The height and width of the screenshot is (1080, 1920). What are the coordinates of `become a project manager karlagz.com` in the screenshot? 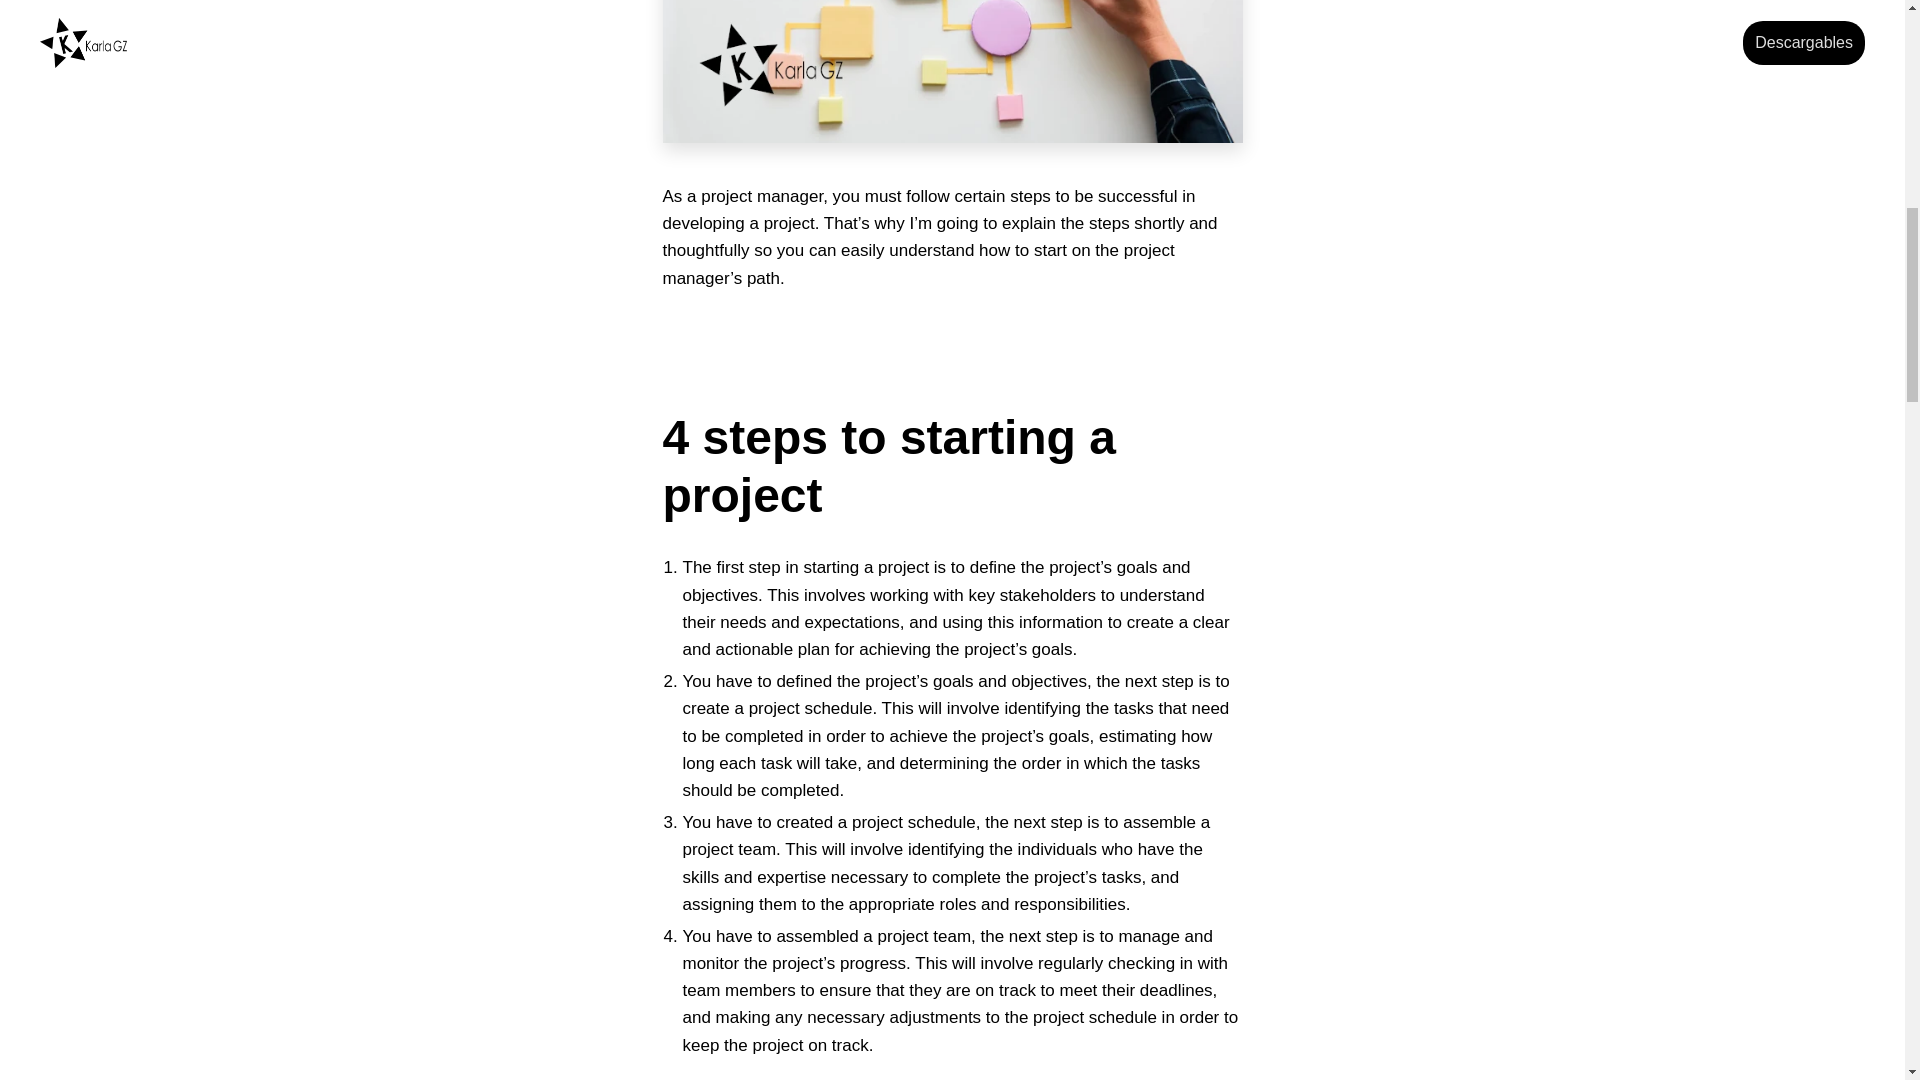 It's located at (952, 71).